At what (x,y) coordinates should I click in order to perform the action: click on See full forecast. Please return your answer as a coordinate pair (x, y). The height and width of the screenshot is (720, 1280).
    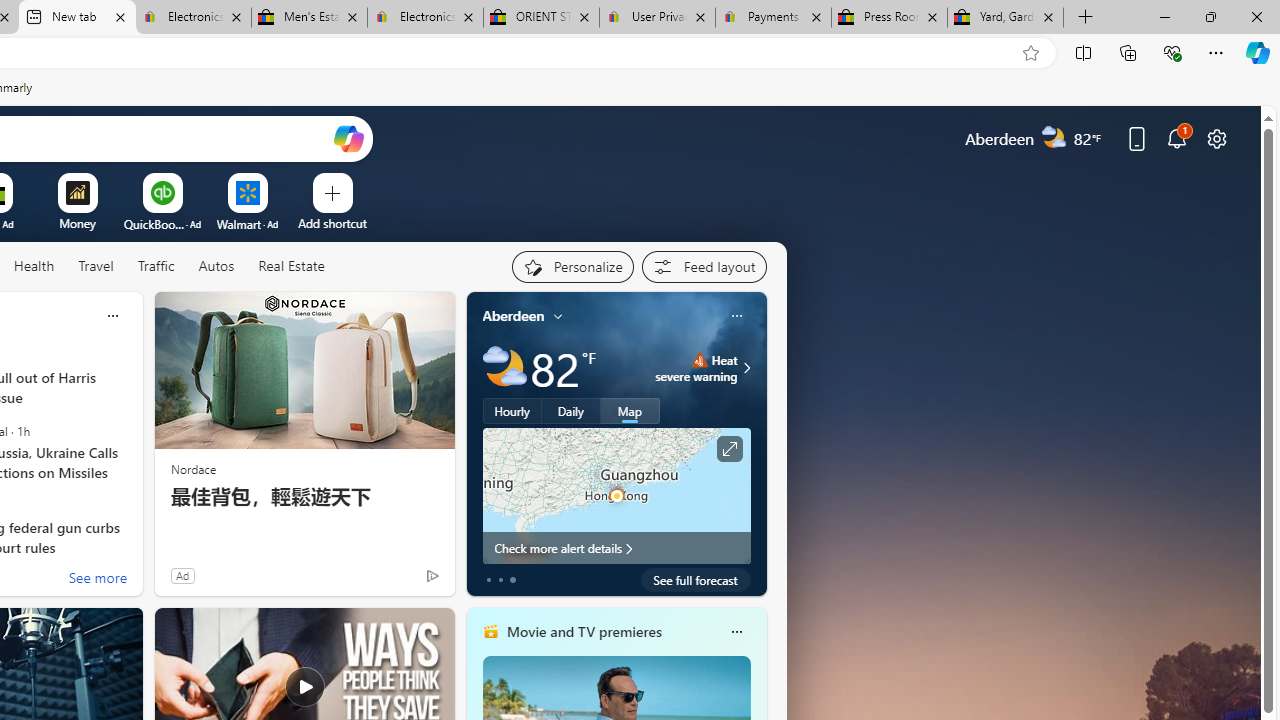
    Looking at the image, I should click on (696, 580).